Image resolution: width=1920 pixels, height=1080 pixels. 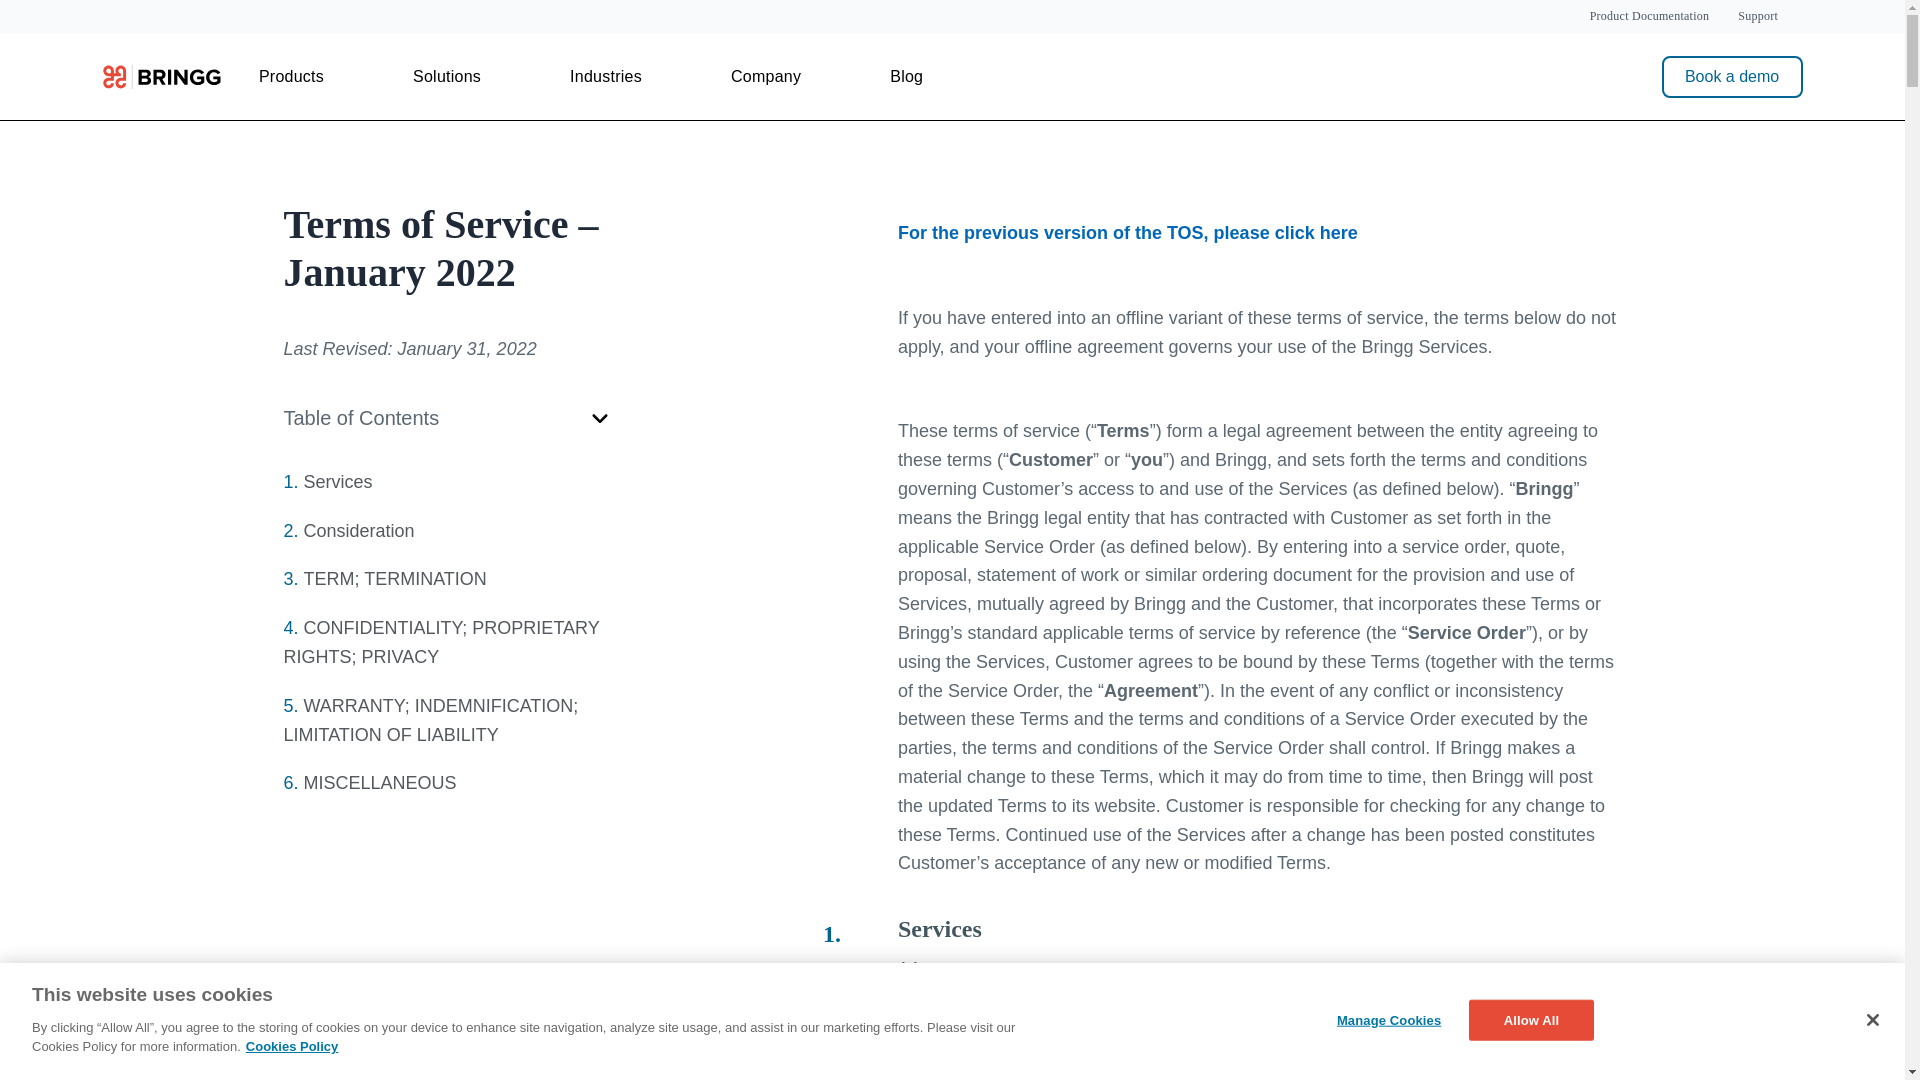 I want to click on Company, so click(x=766, y=77).